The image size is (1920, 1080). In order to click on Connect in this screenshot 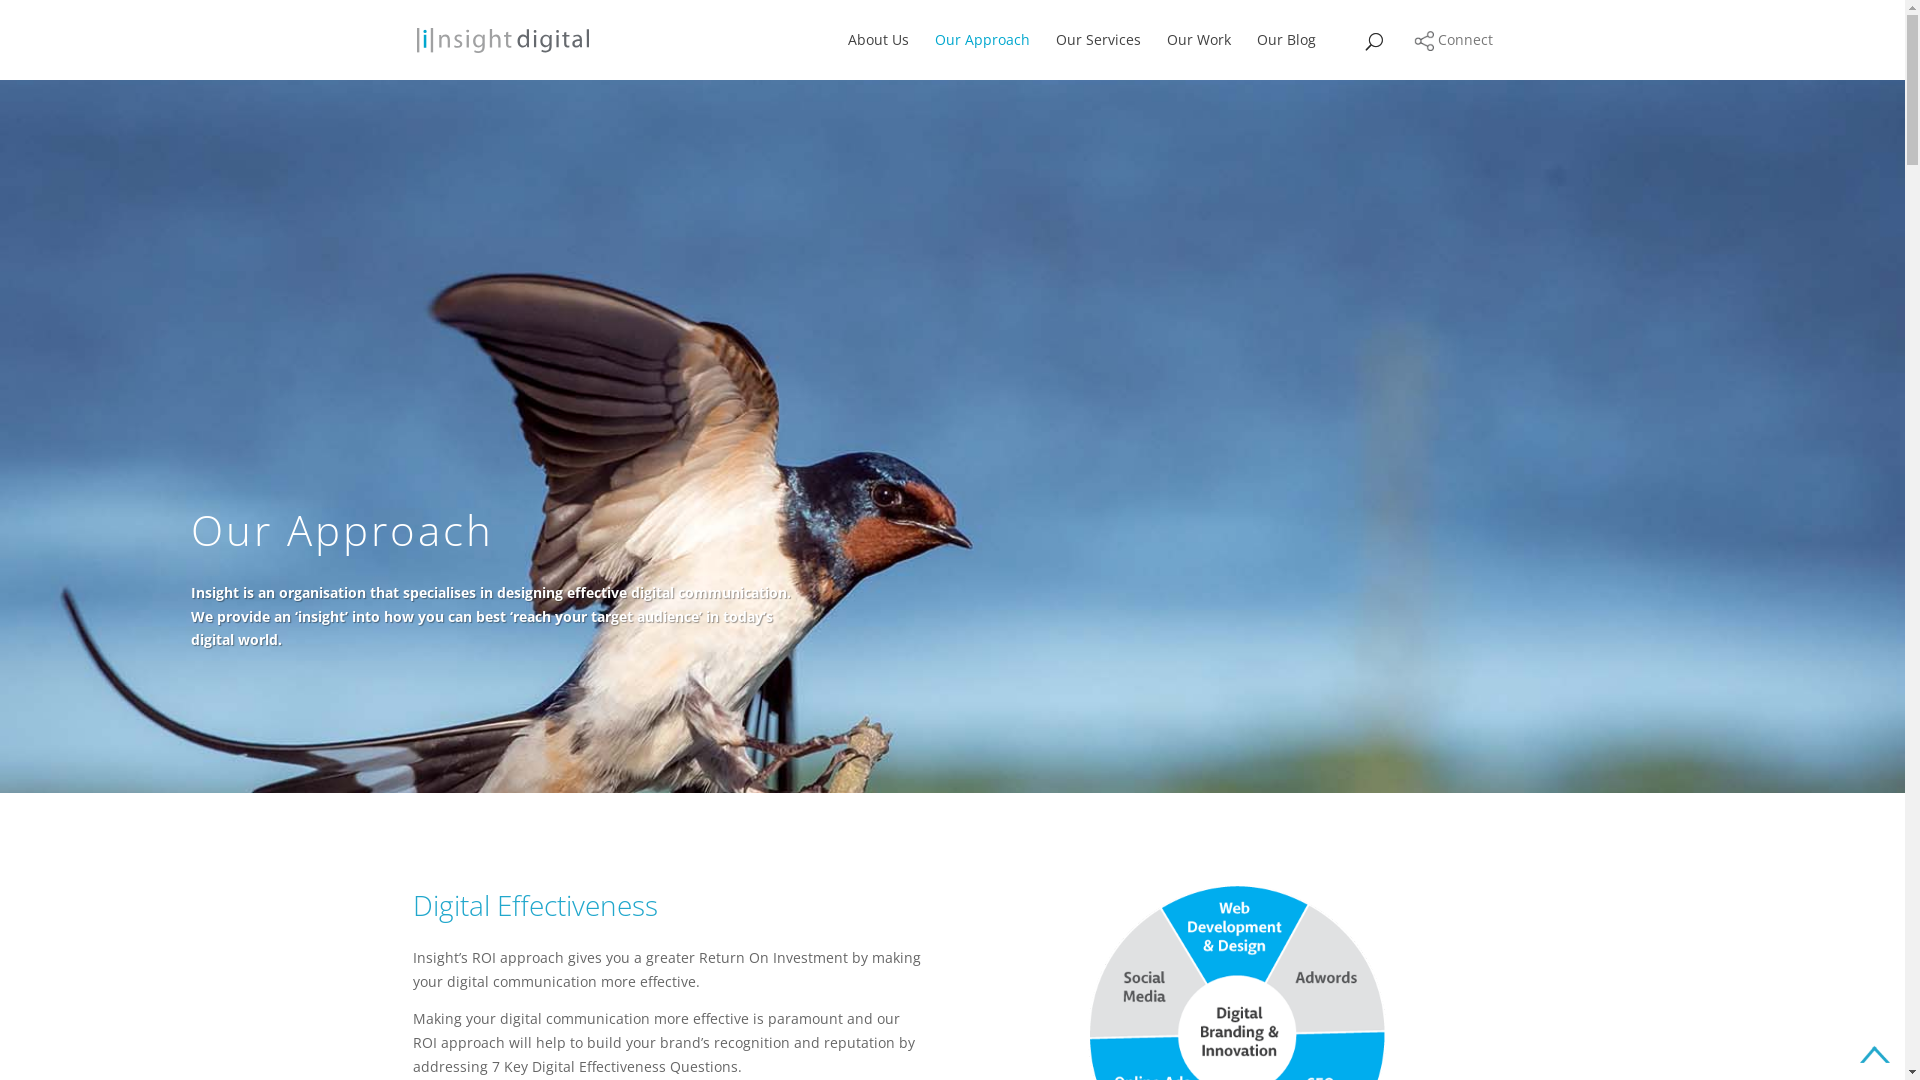, I will do `click(1454, 40)`.